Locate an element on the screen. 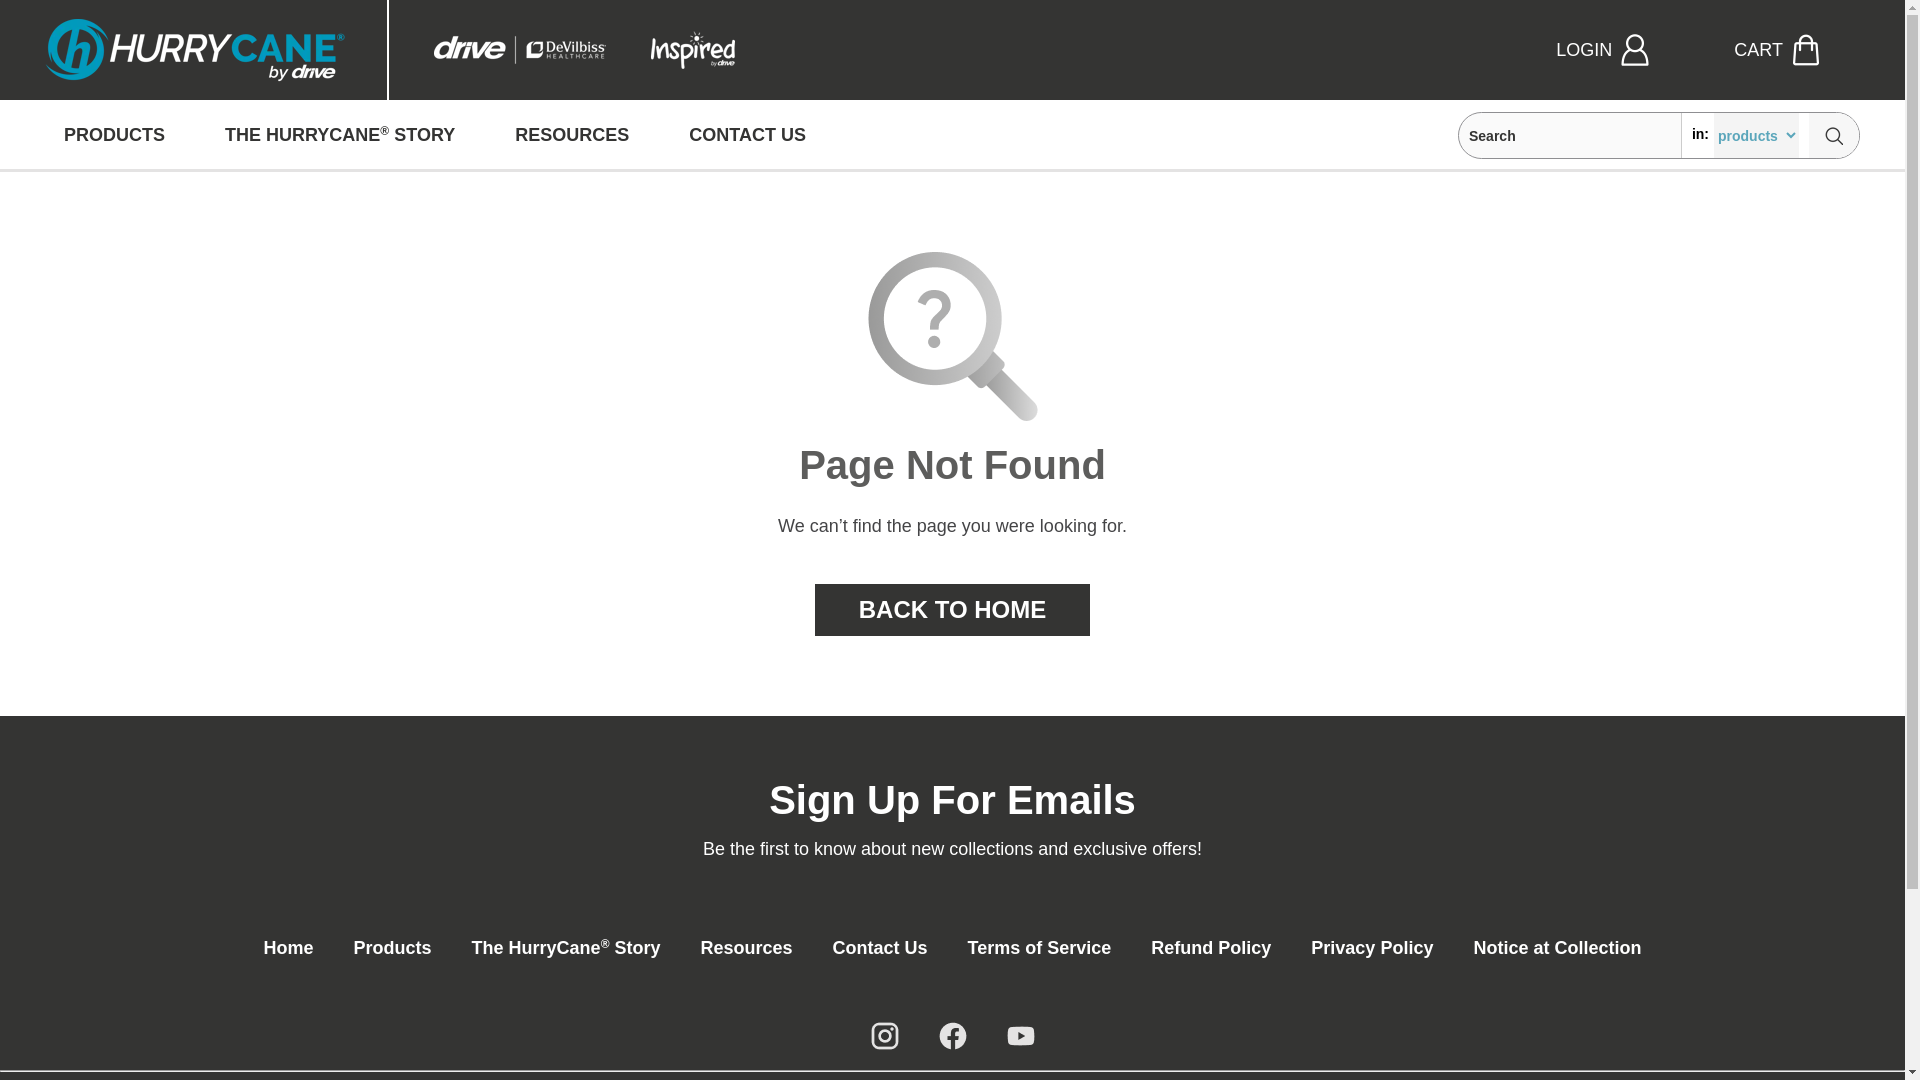 The width and height of the screenshot is (1920, 1080). Privacy Policy is located at coordinates (1372, 948).